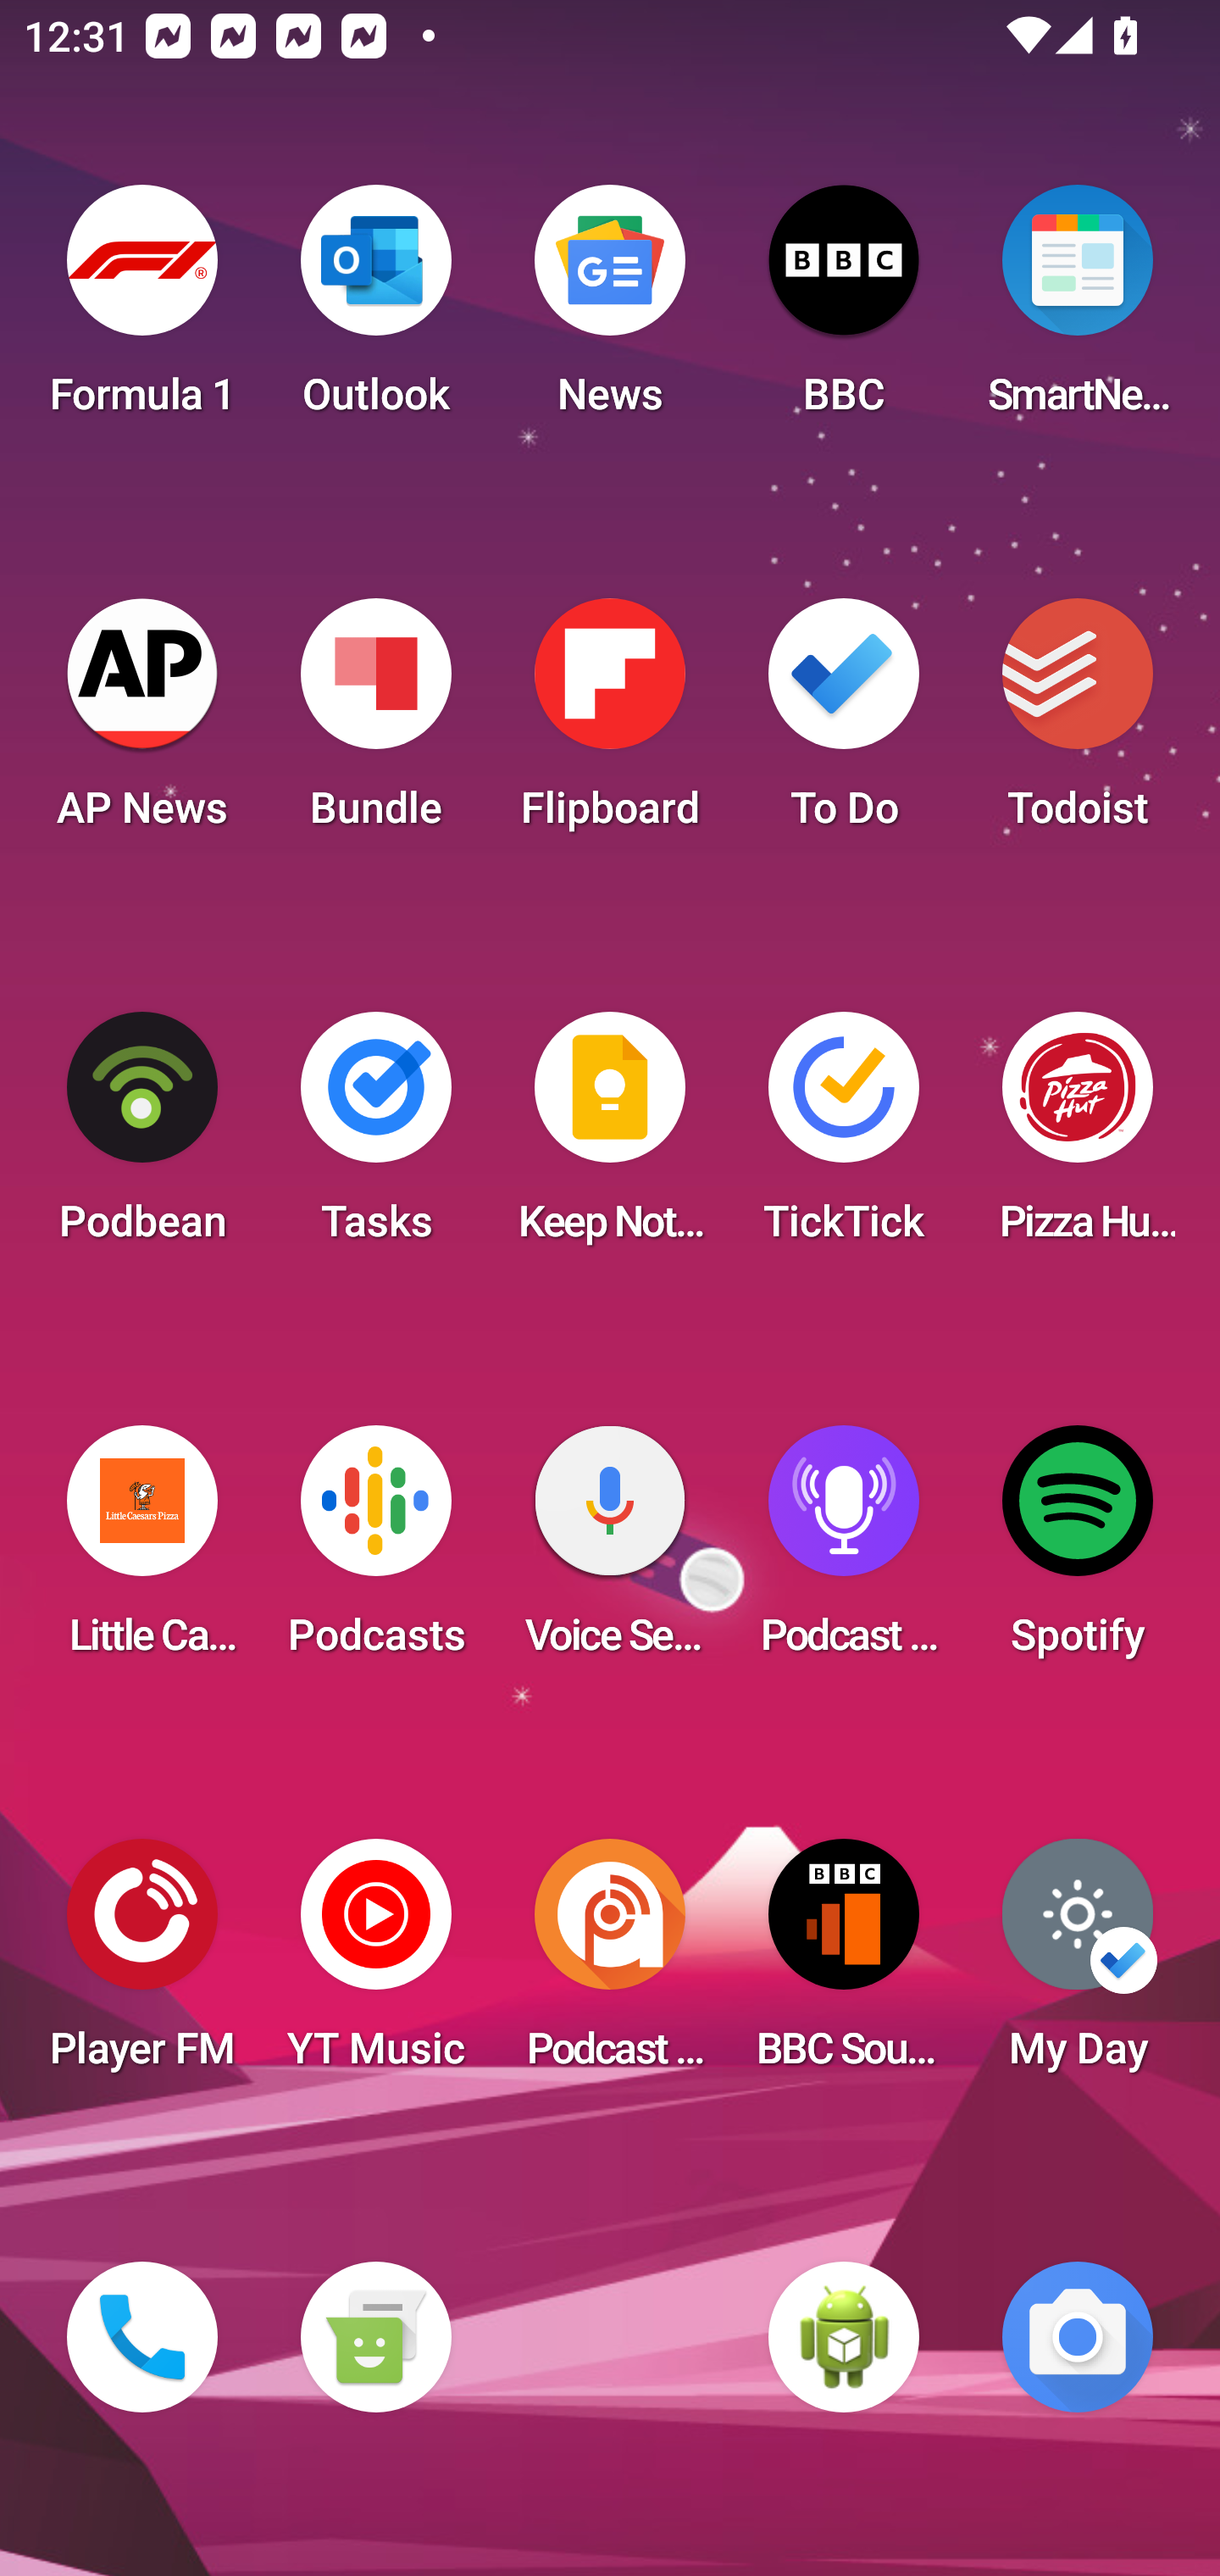 Image resolution: width=1220 pixels, height=2576 pixels. What do you see at coordinates (1078, 2337) in the screenshot?
I see `Camera` at bounding box center [1078, 2337].